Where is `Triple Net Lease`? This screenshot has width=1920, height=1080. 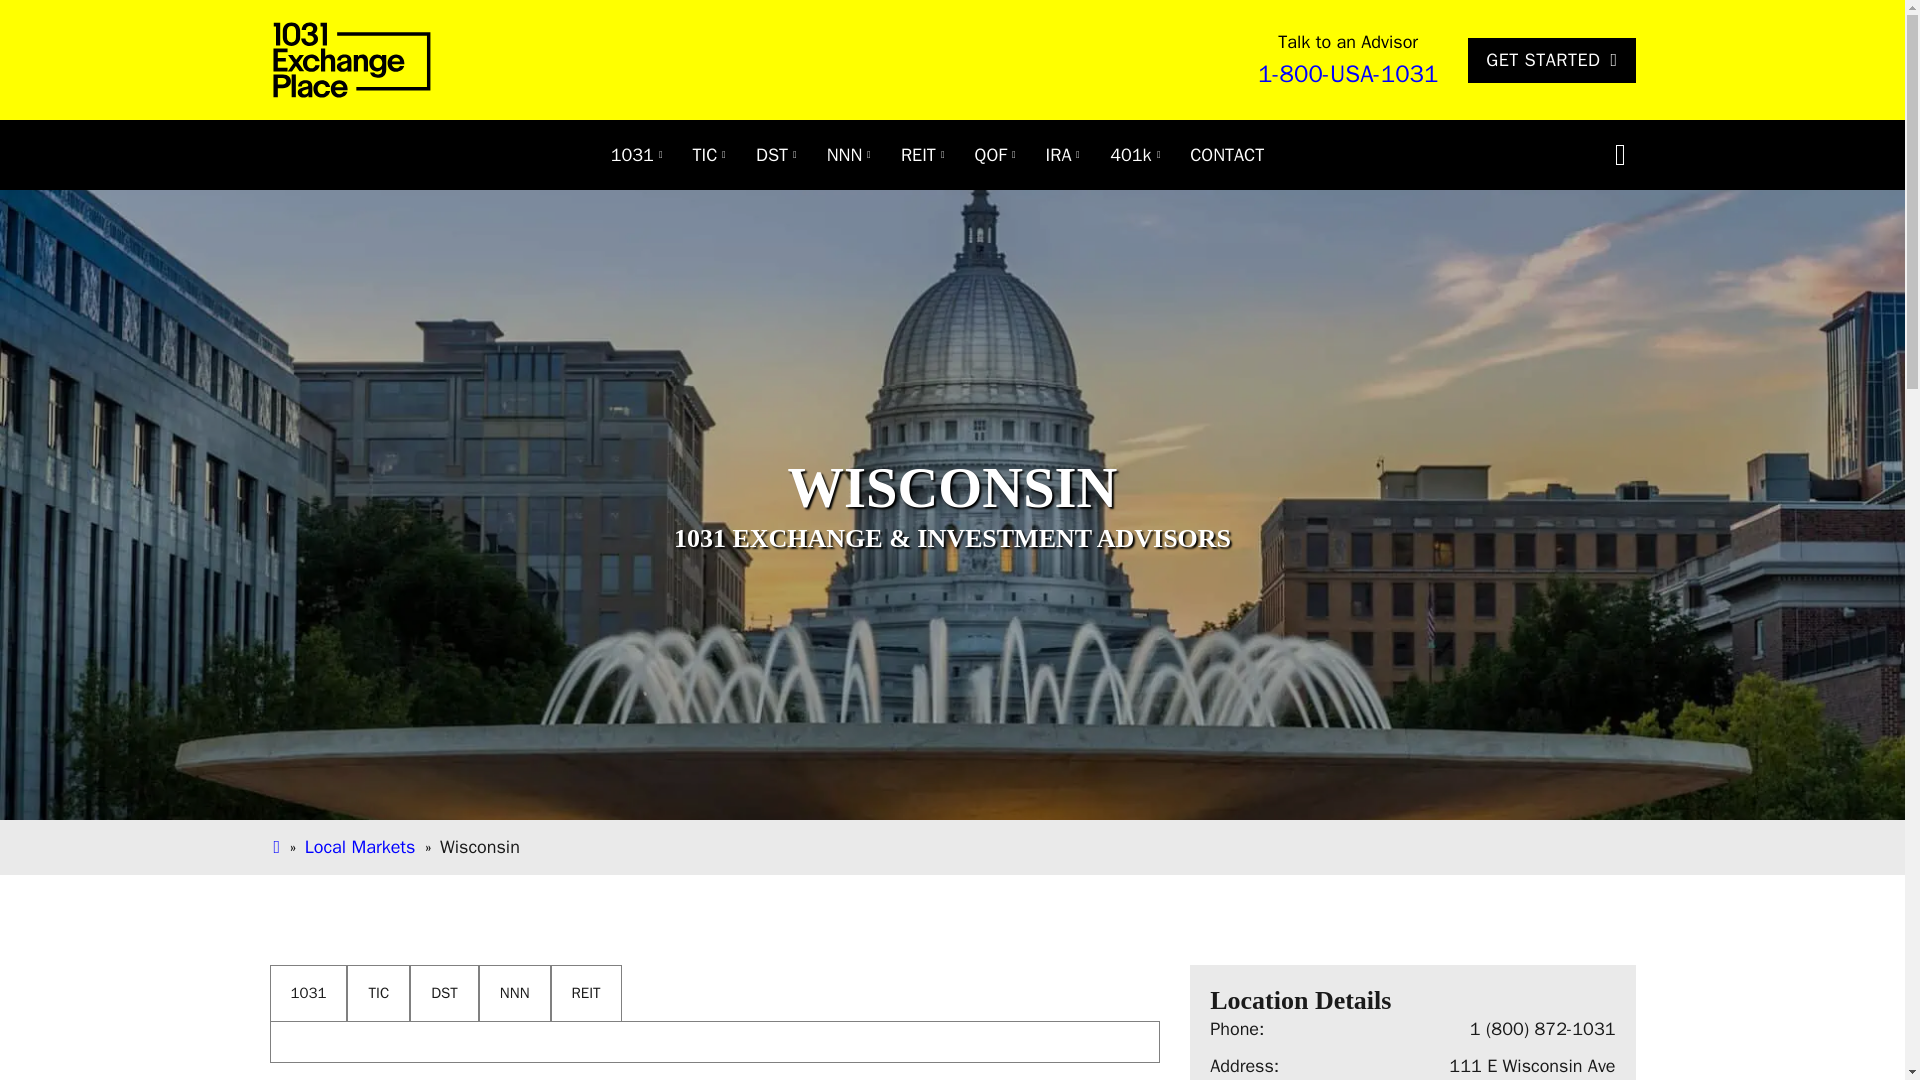 Triple Net Lease is located at coordinates (844, 154).